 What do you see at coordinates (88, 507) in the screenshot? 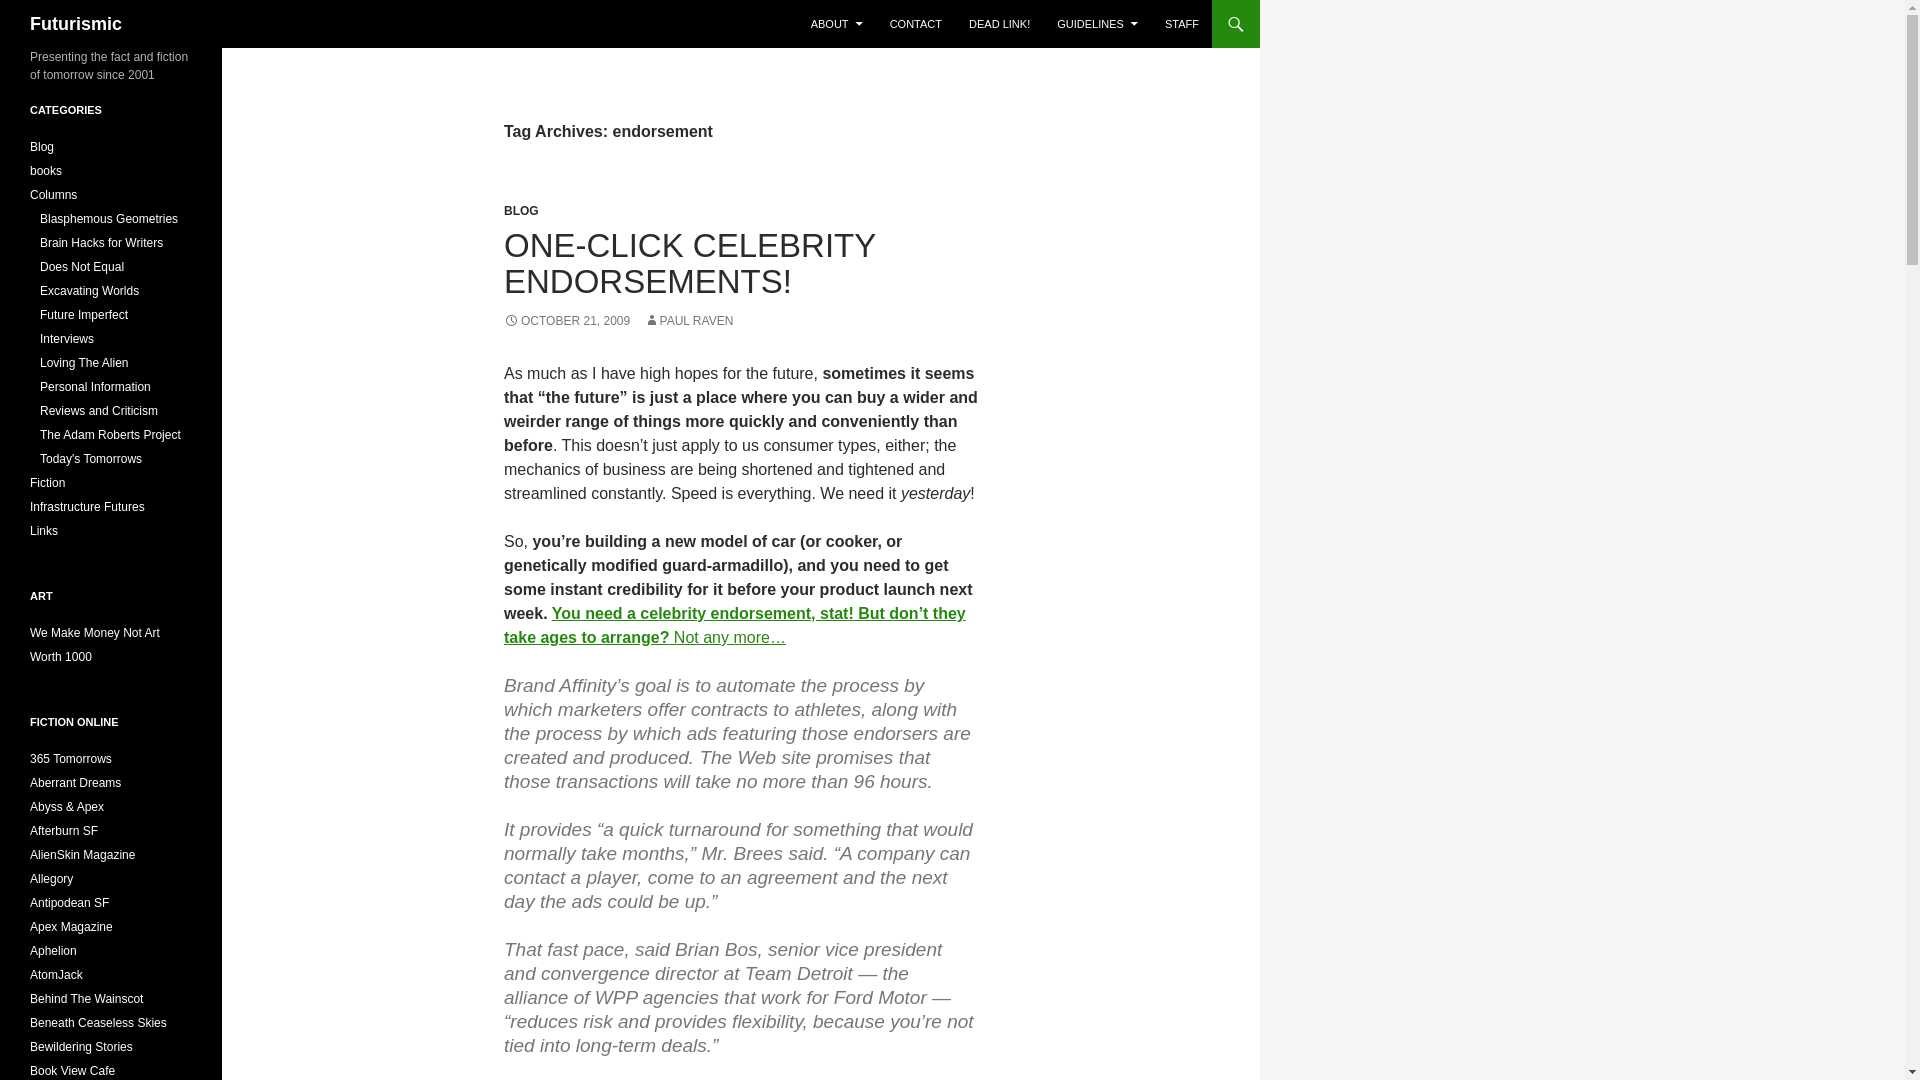
I see `Infrastructure Futures` at bounding box center [88, 507].